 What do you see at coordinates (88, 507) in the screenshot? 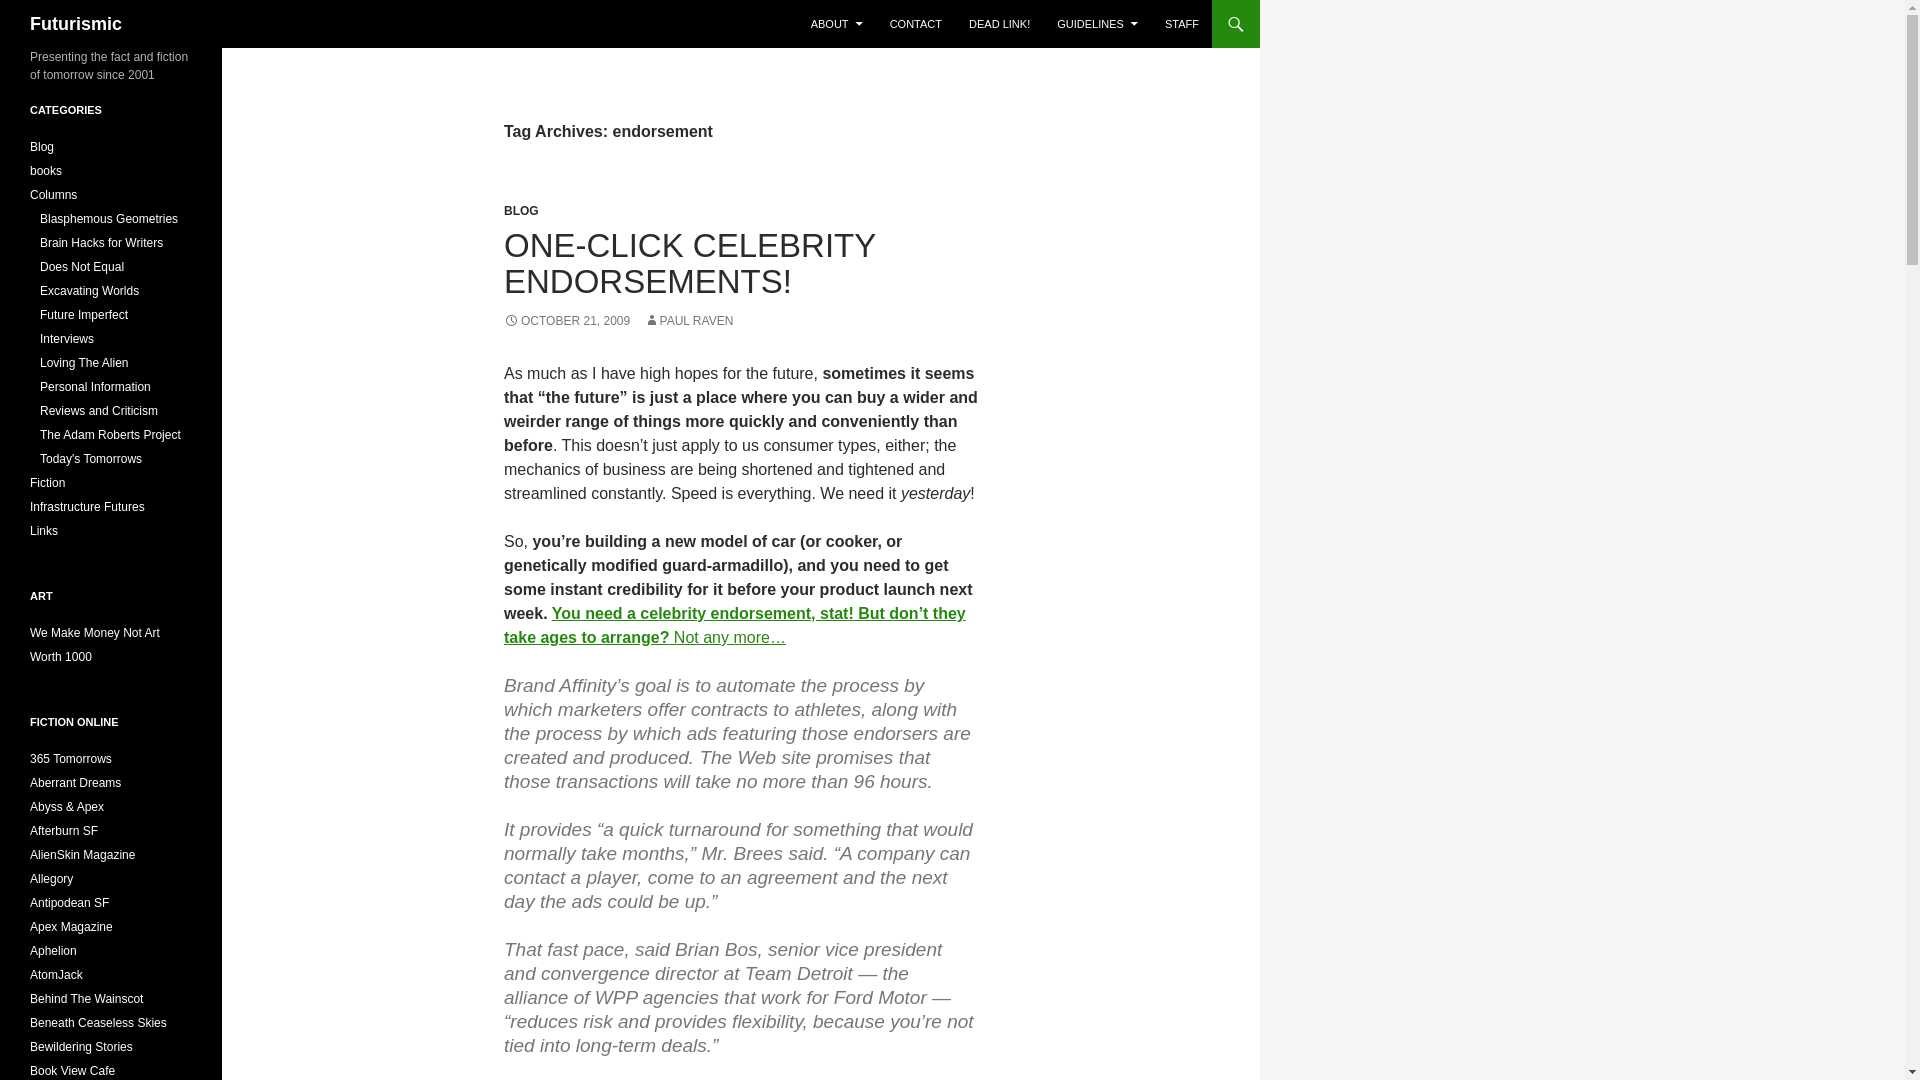
I see `Infrastructure Futures` at bounding box center [88, 507].